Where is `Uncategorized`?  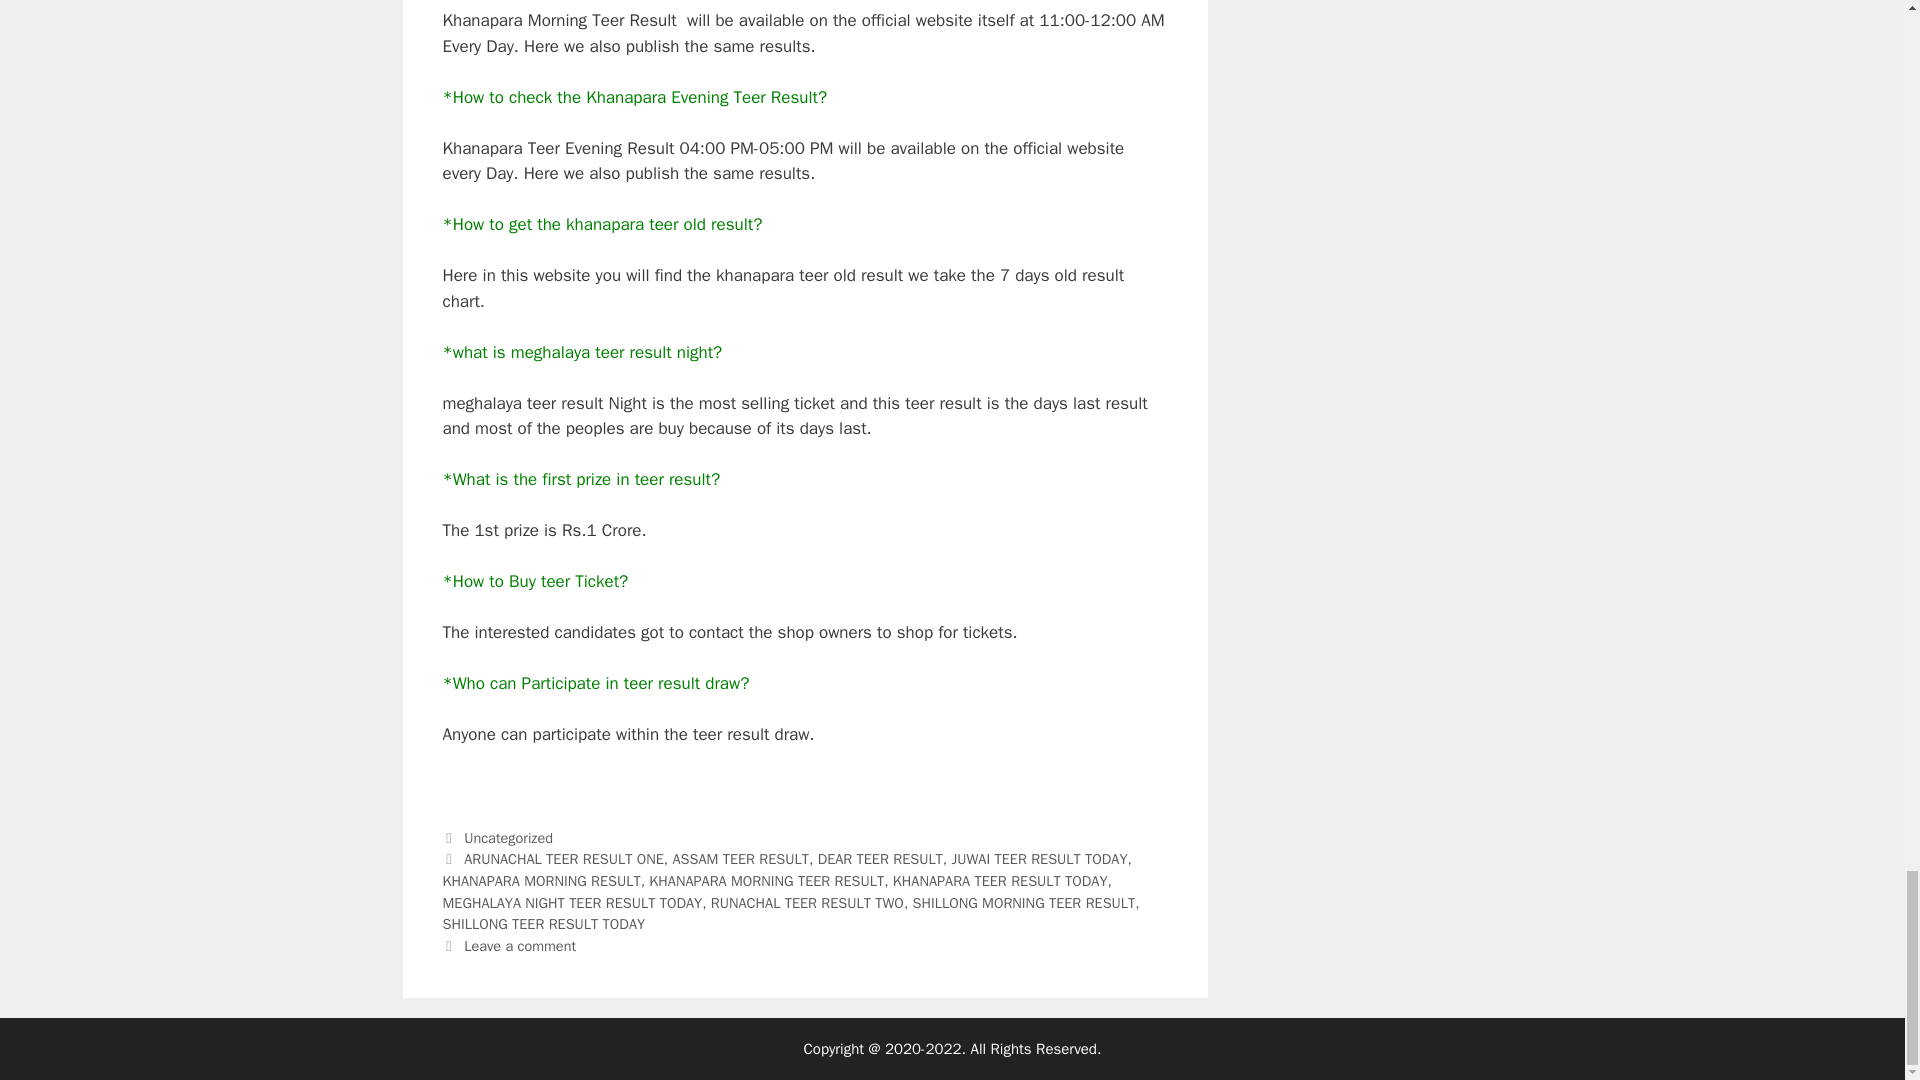
Uncategorized is located at coordinates (508, 838).